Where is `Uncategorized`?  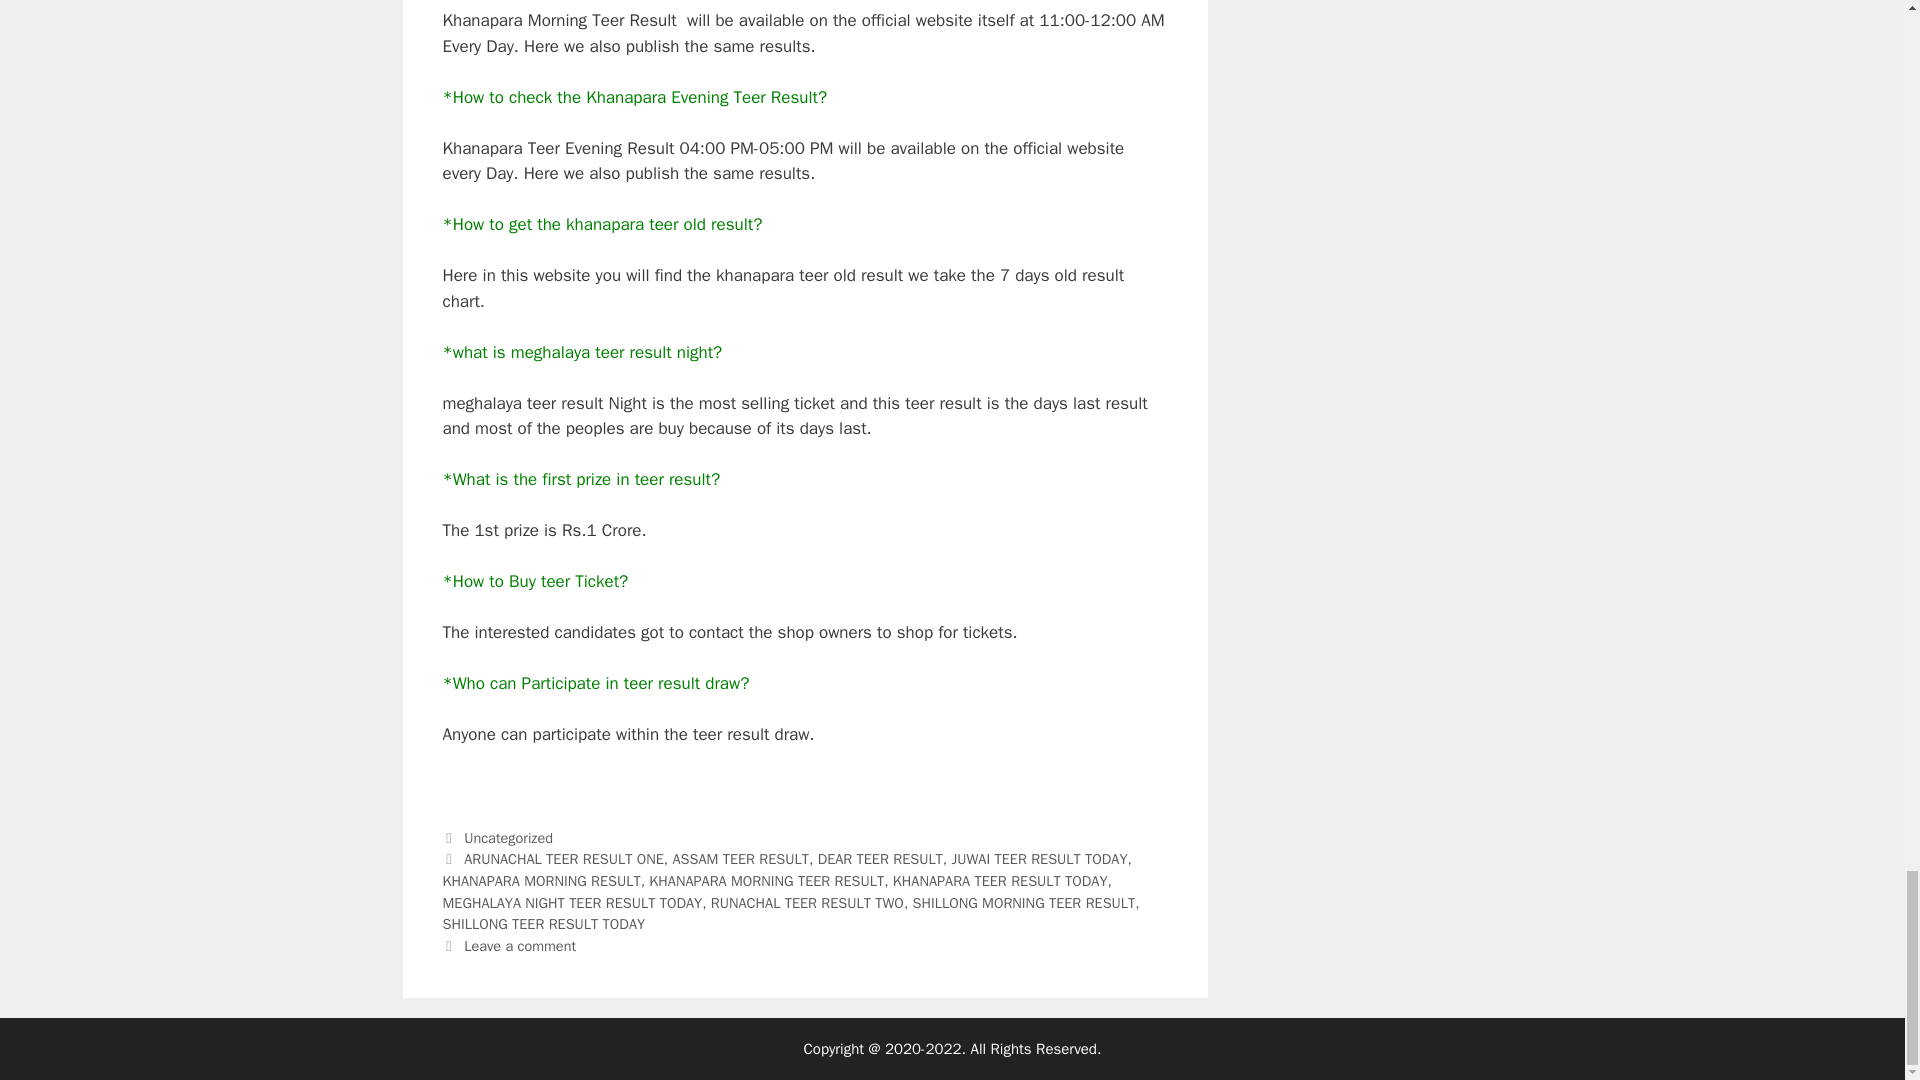
Uncategorized is located at coordinates (508, 838).